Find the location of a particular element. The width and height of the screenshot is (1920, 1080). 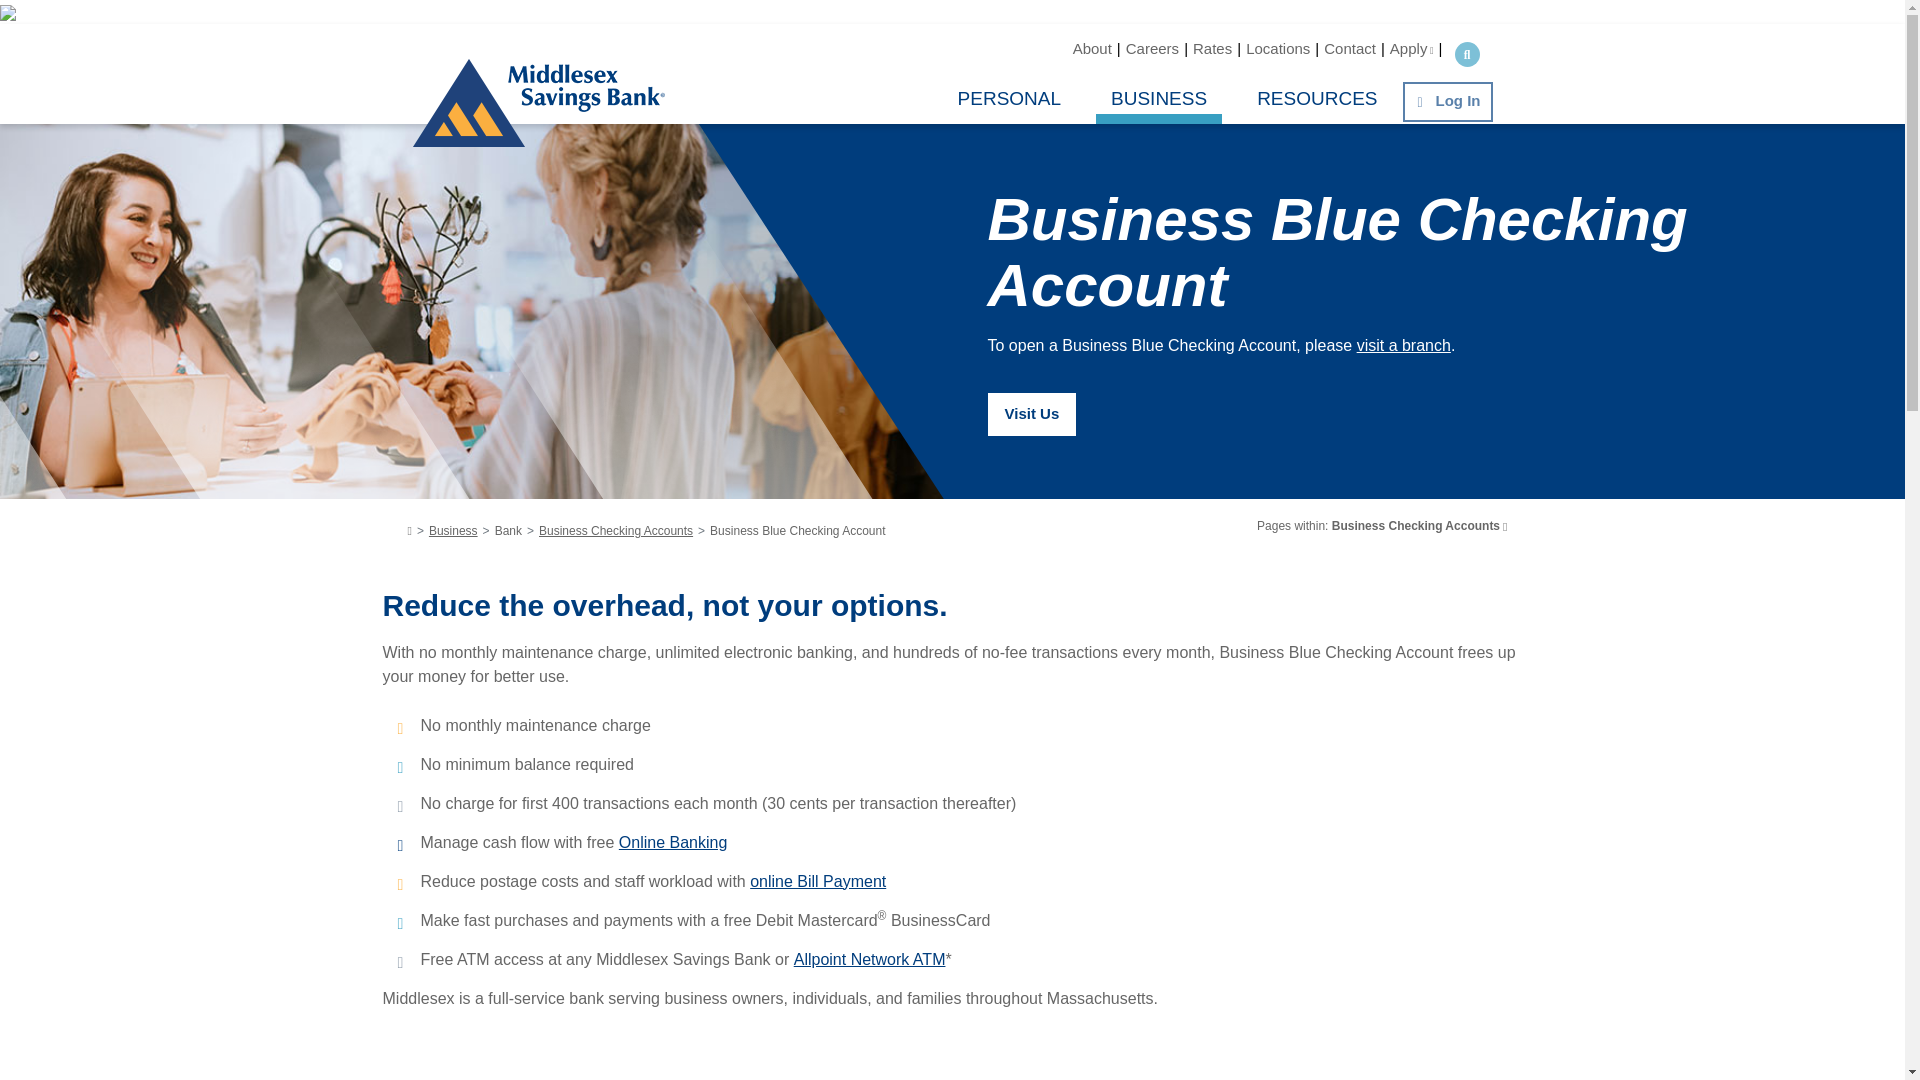

PERSONAL is located at coordinates (1008, 98).